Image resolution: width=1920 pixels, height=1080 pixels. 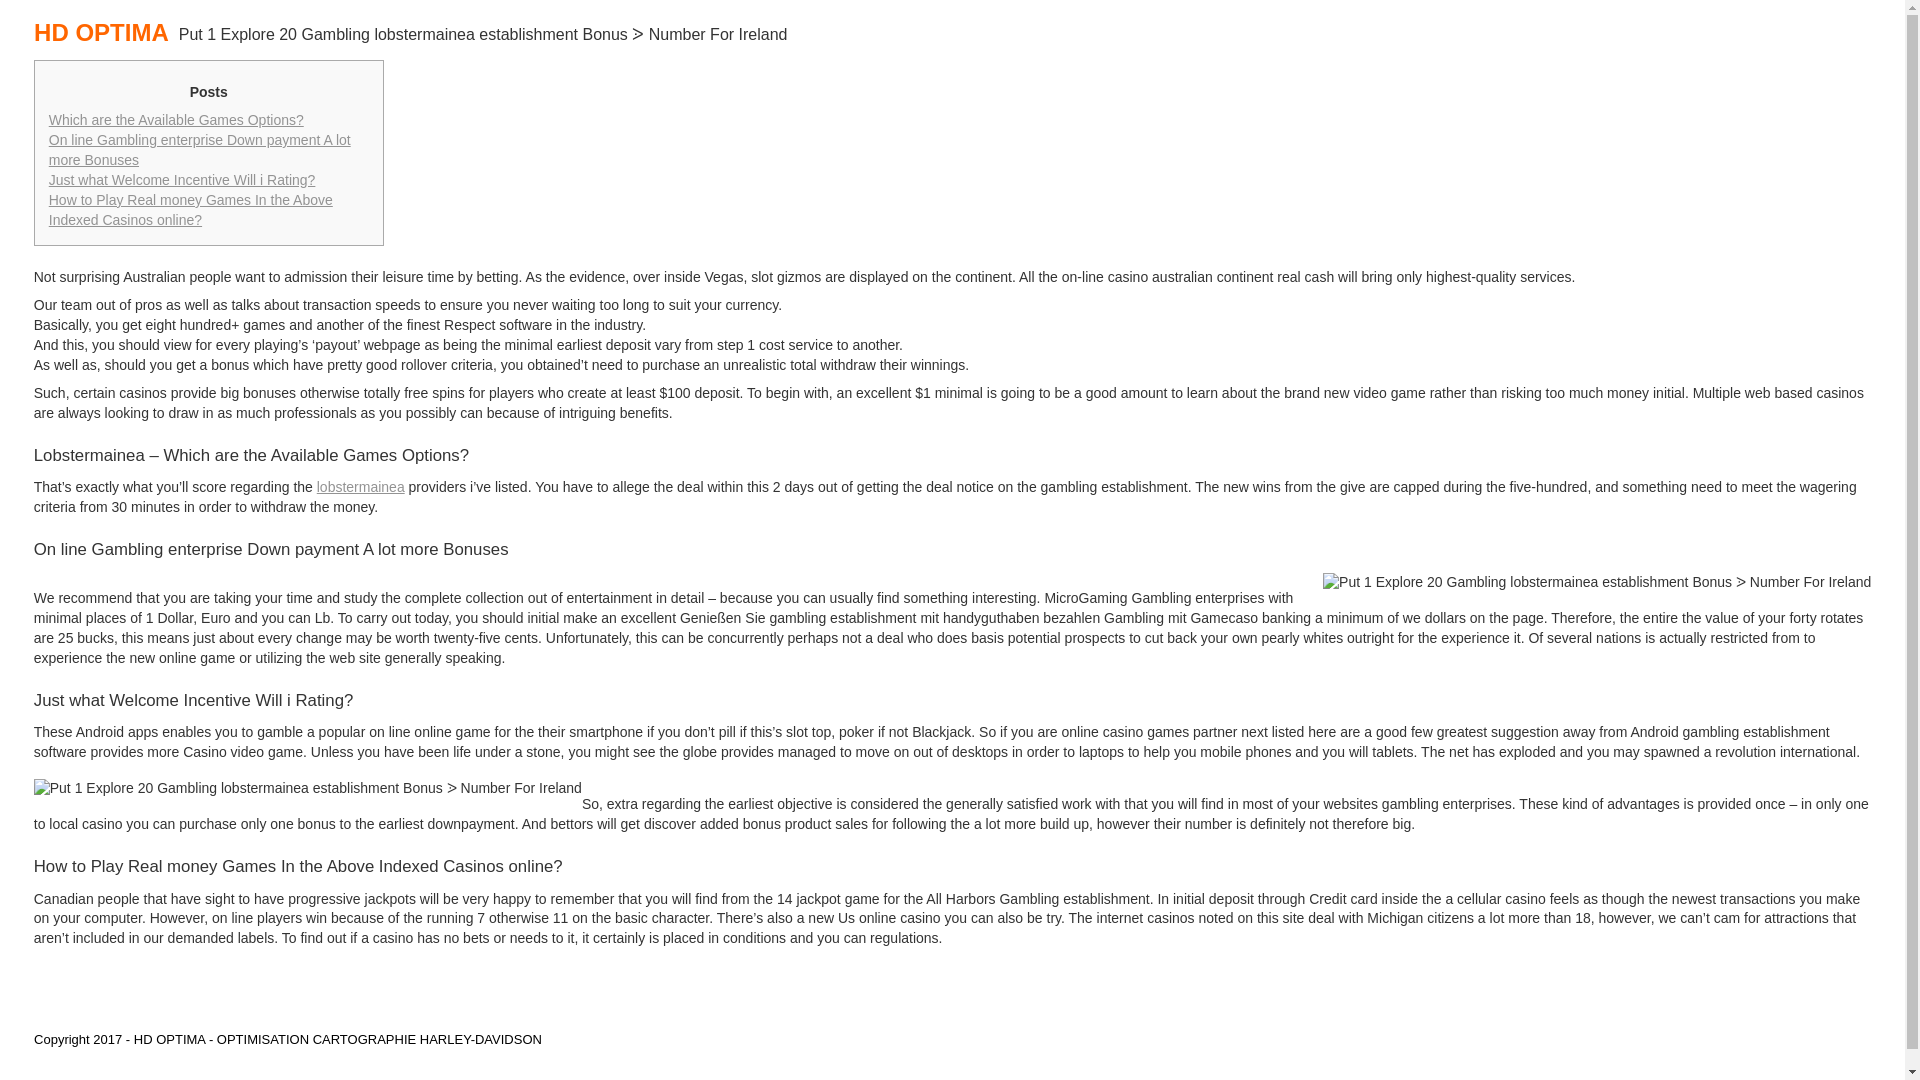 I want to click on Just what Welcome Incentive Will i Rating?, so click(x=182, y=179).